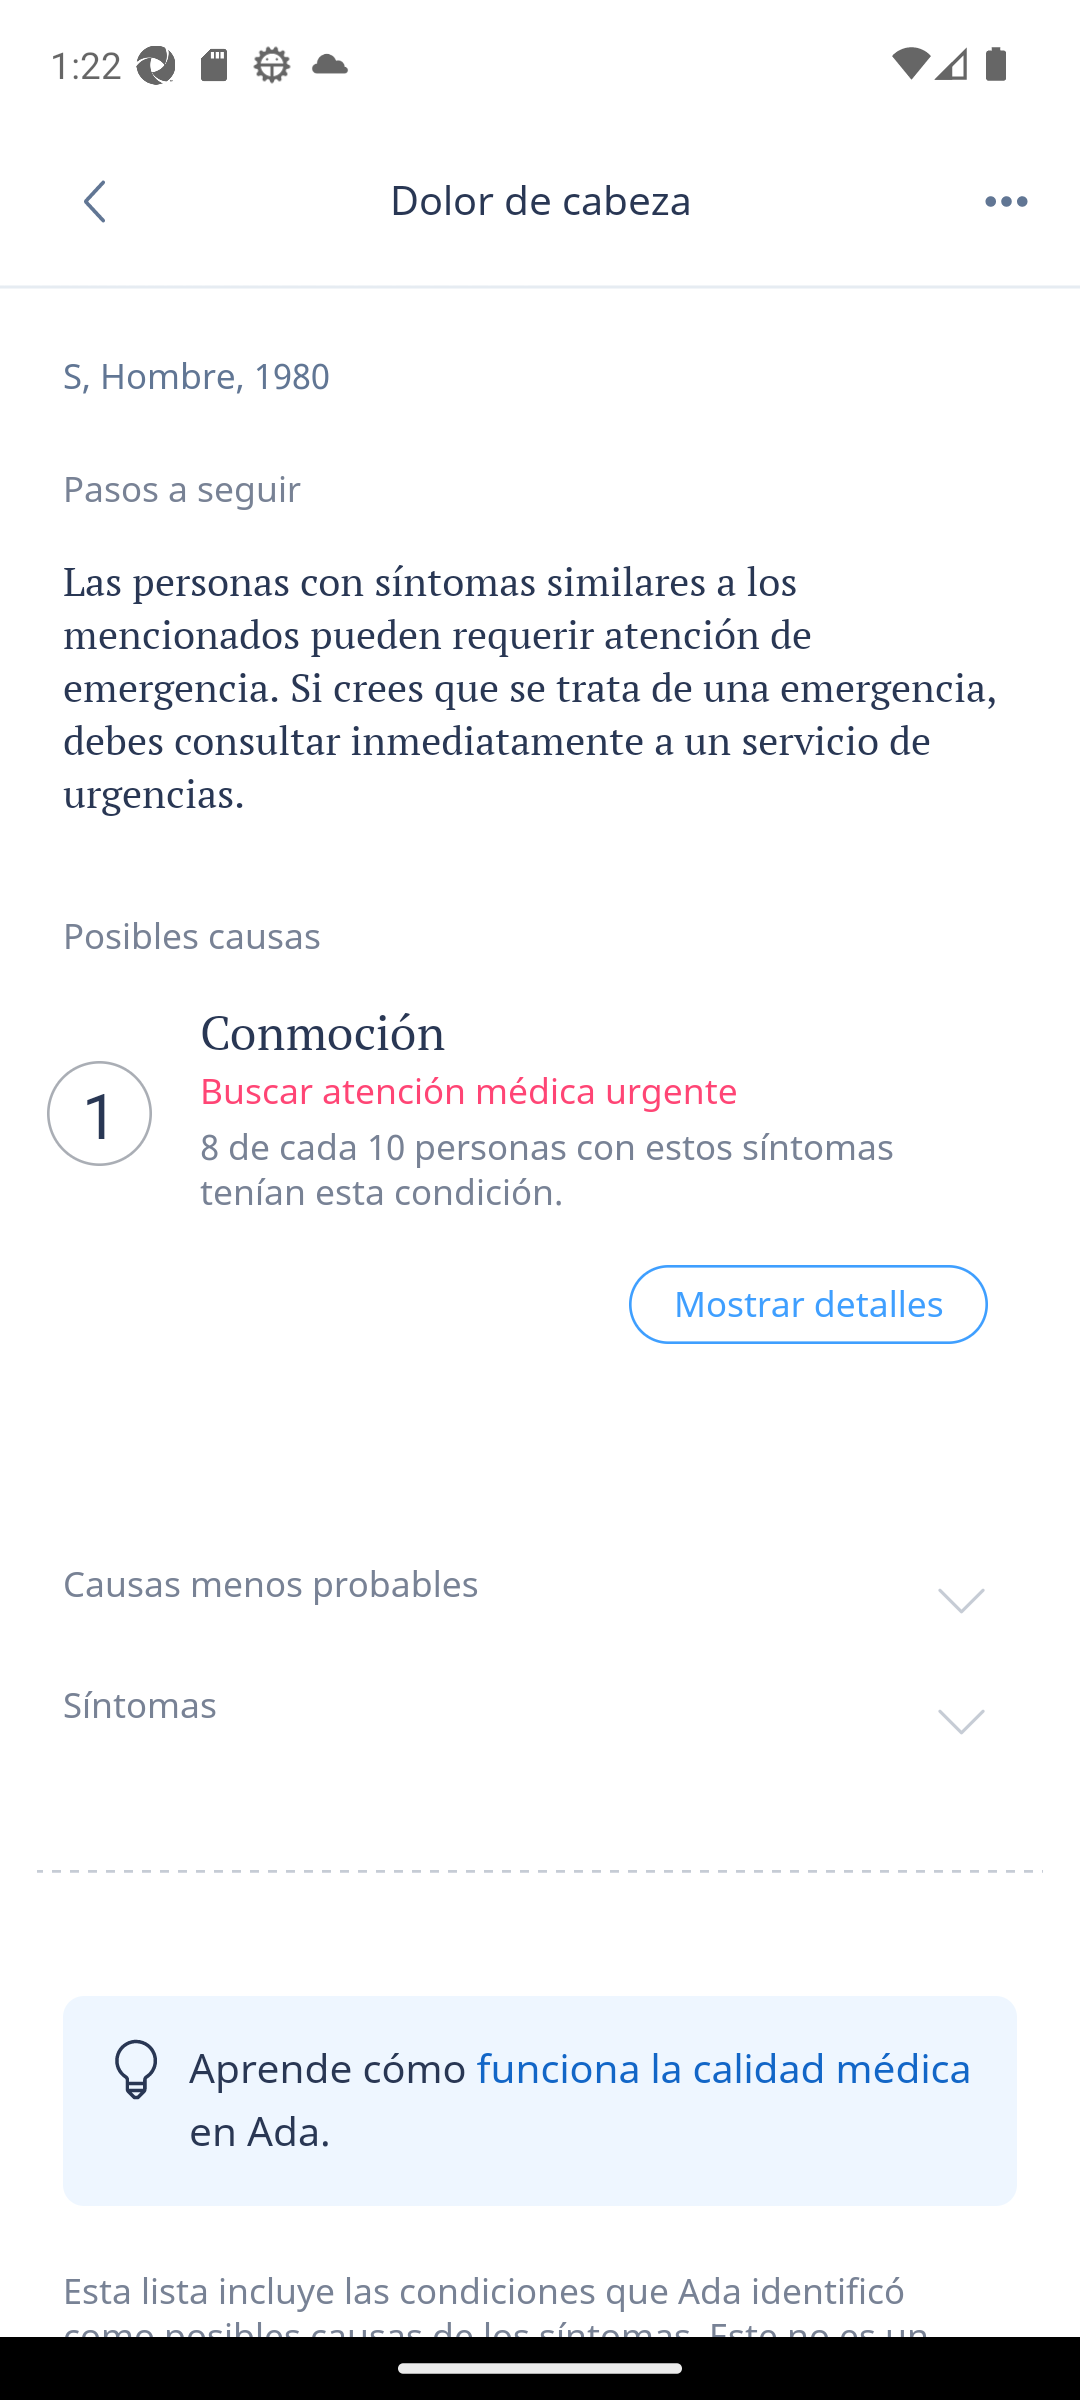  I want to click on Causas menos probables , so click(540, 1584).